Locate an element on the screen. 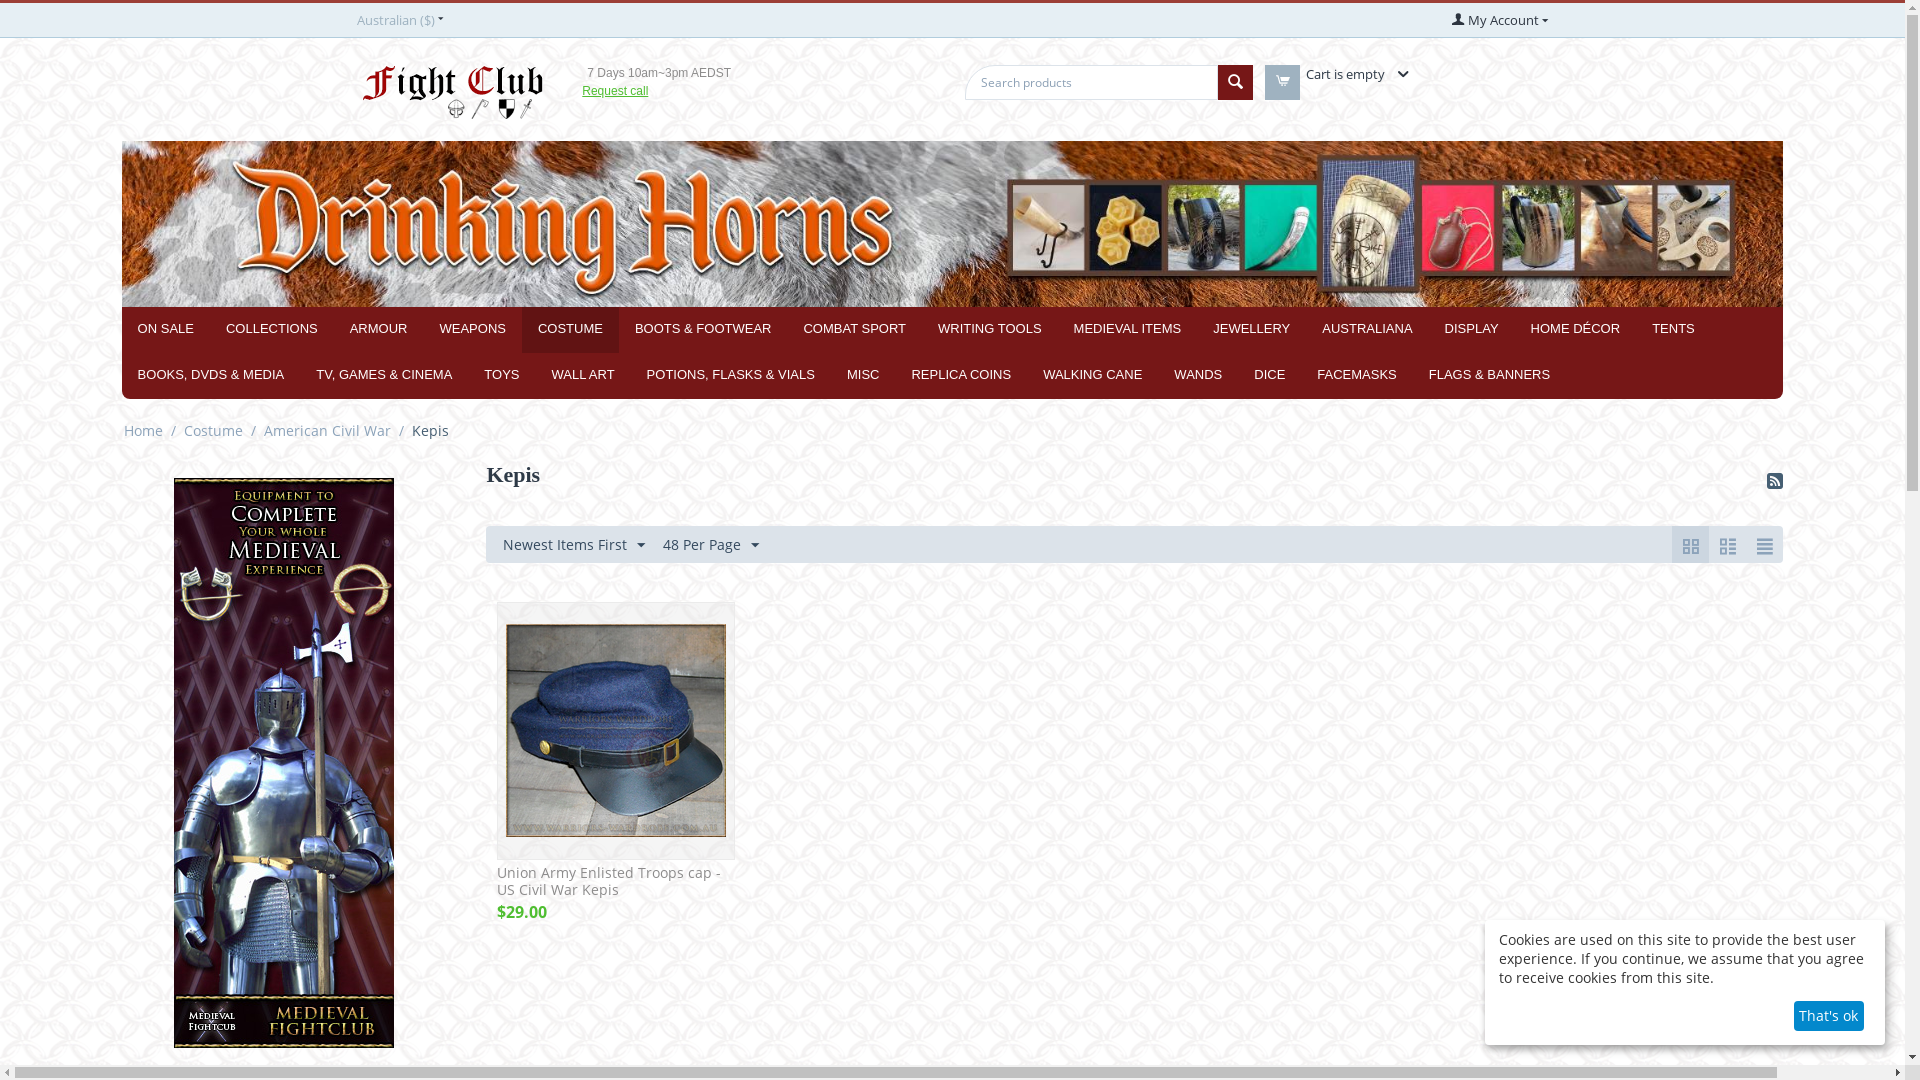 The image size is (1920, 1080). POTIONS, FLASKS & VIALS is located at coordinates (731, 376).